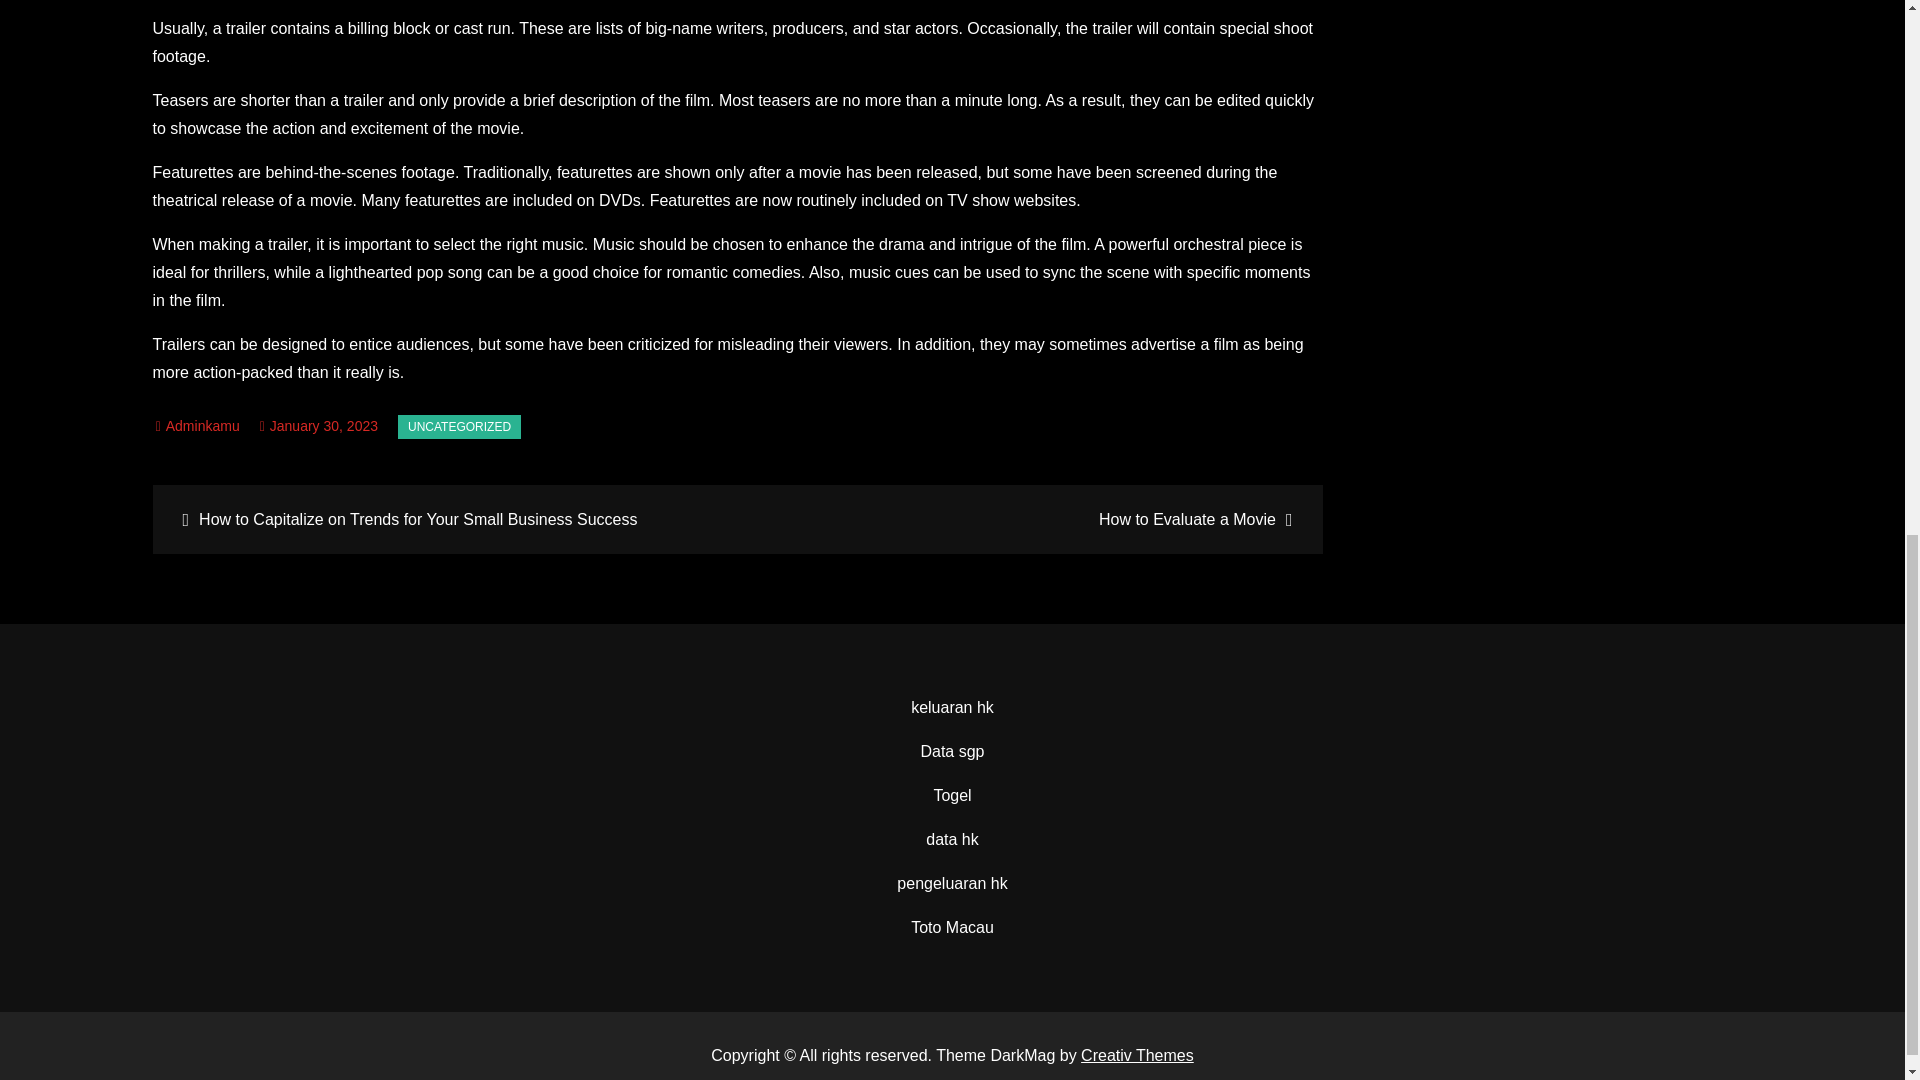 This screenshot has width=1920, height=1080. What do you see at coordinates (447, 519) in the screenshot?
I see `How to Capitalize on Trends for Your Small Business Success` at bounding box center [447, 519].